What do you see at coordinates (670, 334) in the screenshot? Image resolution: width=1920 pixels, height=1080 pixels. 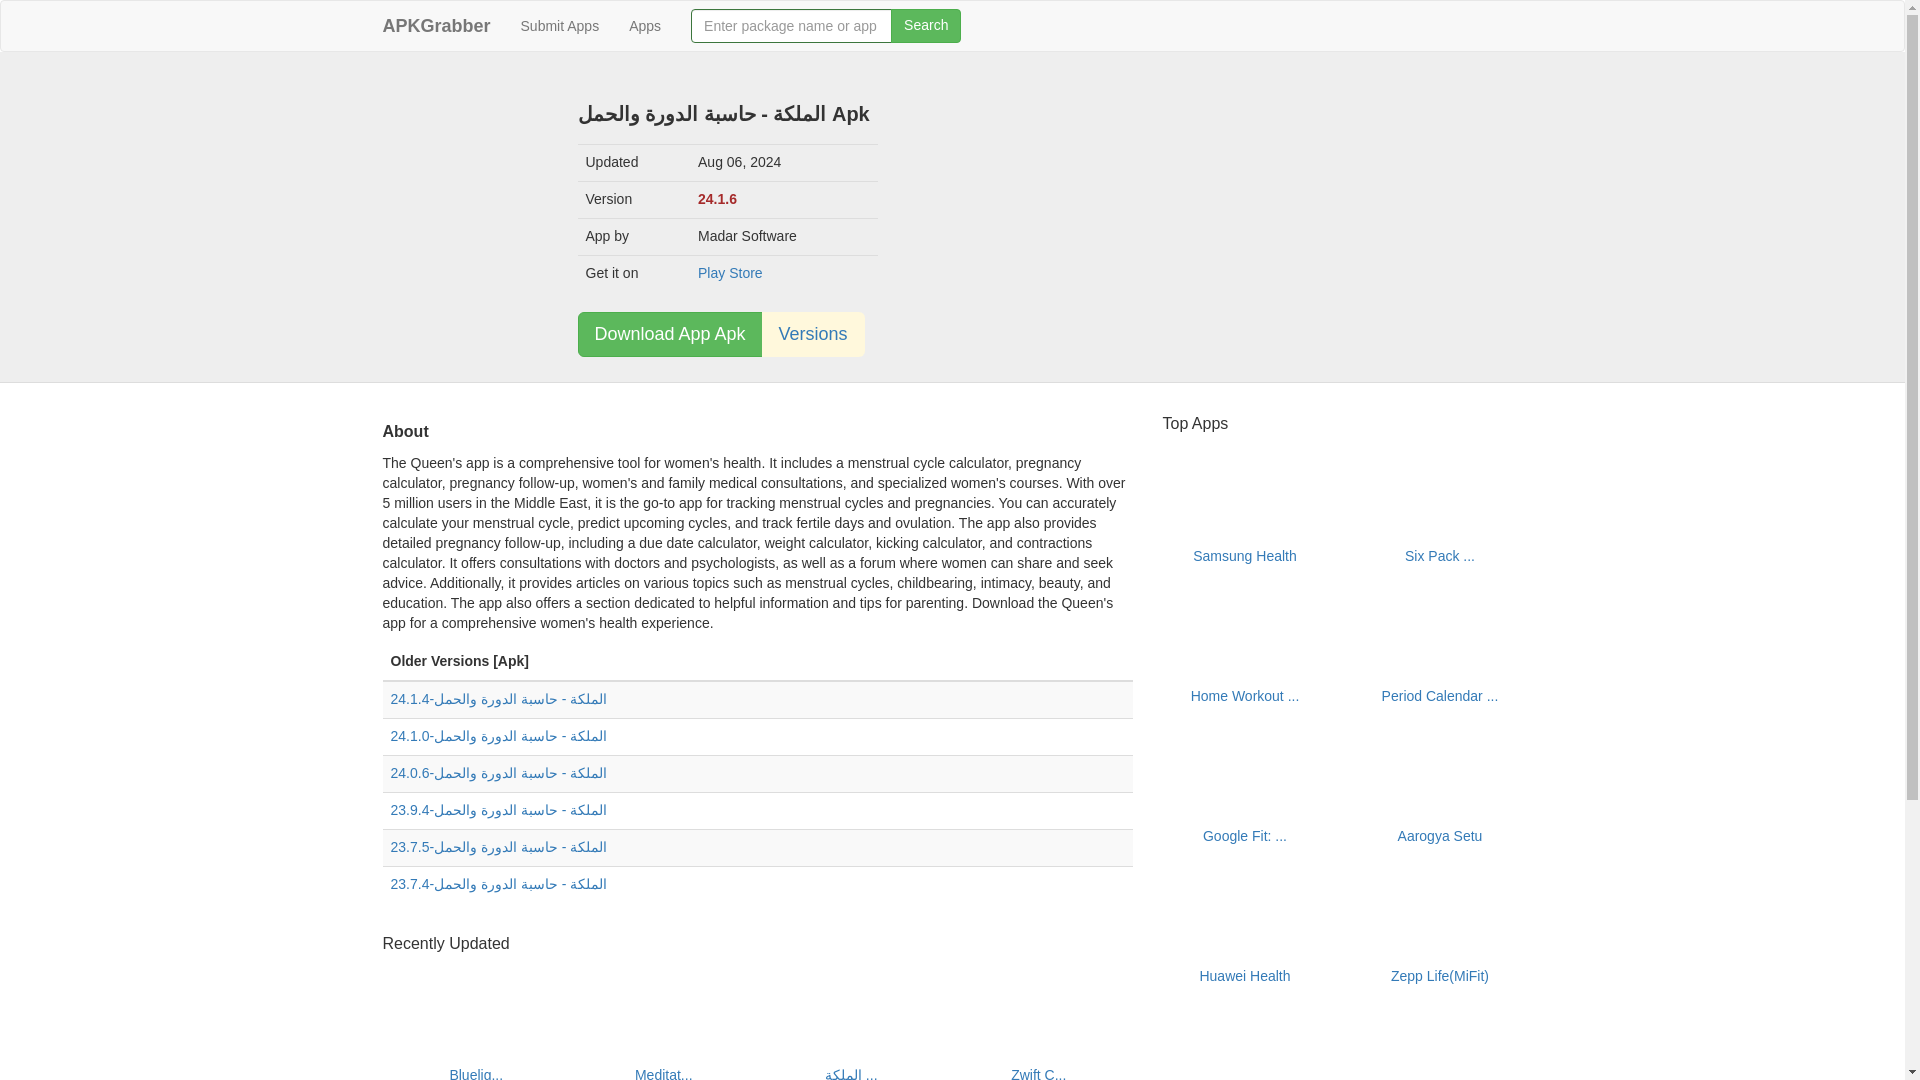 I see `Download App Apk` at bounding box center [670, 334].